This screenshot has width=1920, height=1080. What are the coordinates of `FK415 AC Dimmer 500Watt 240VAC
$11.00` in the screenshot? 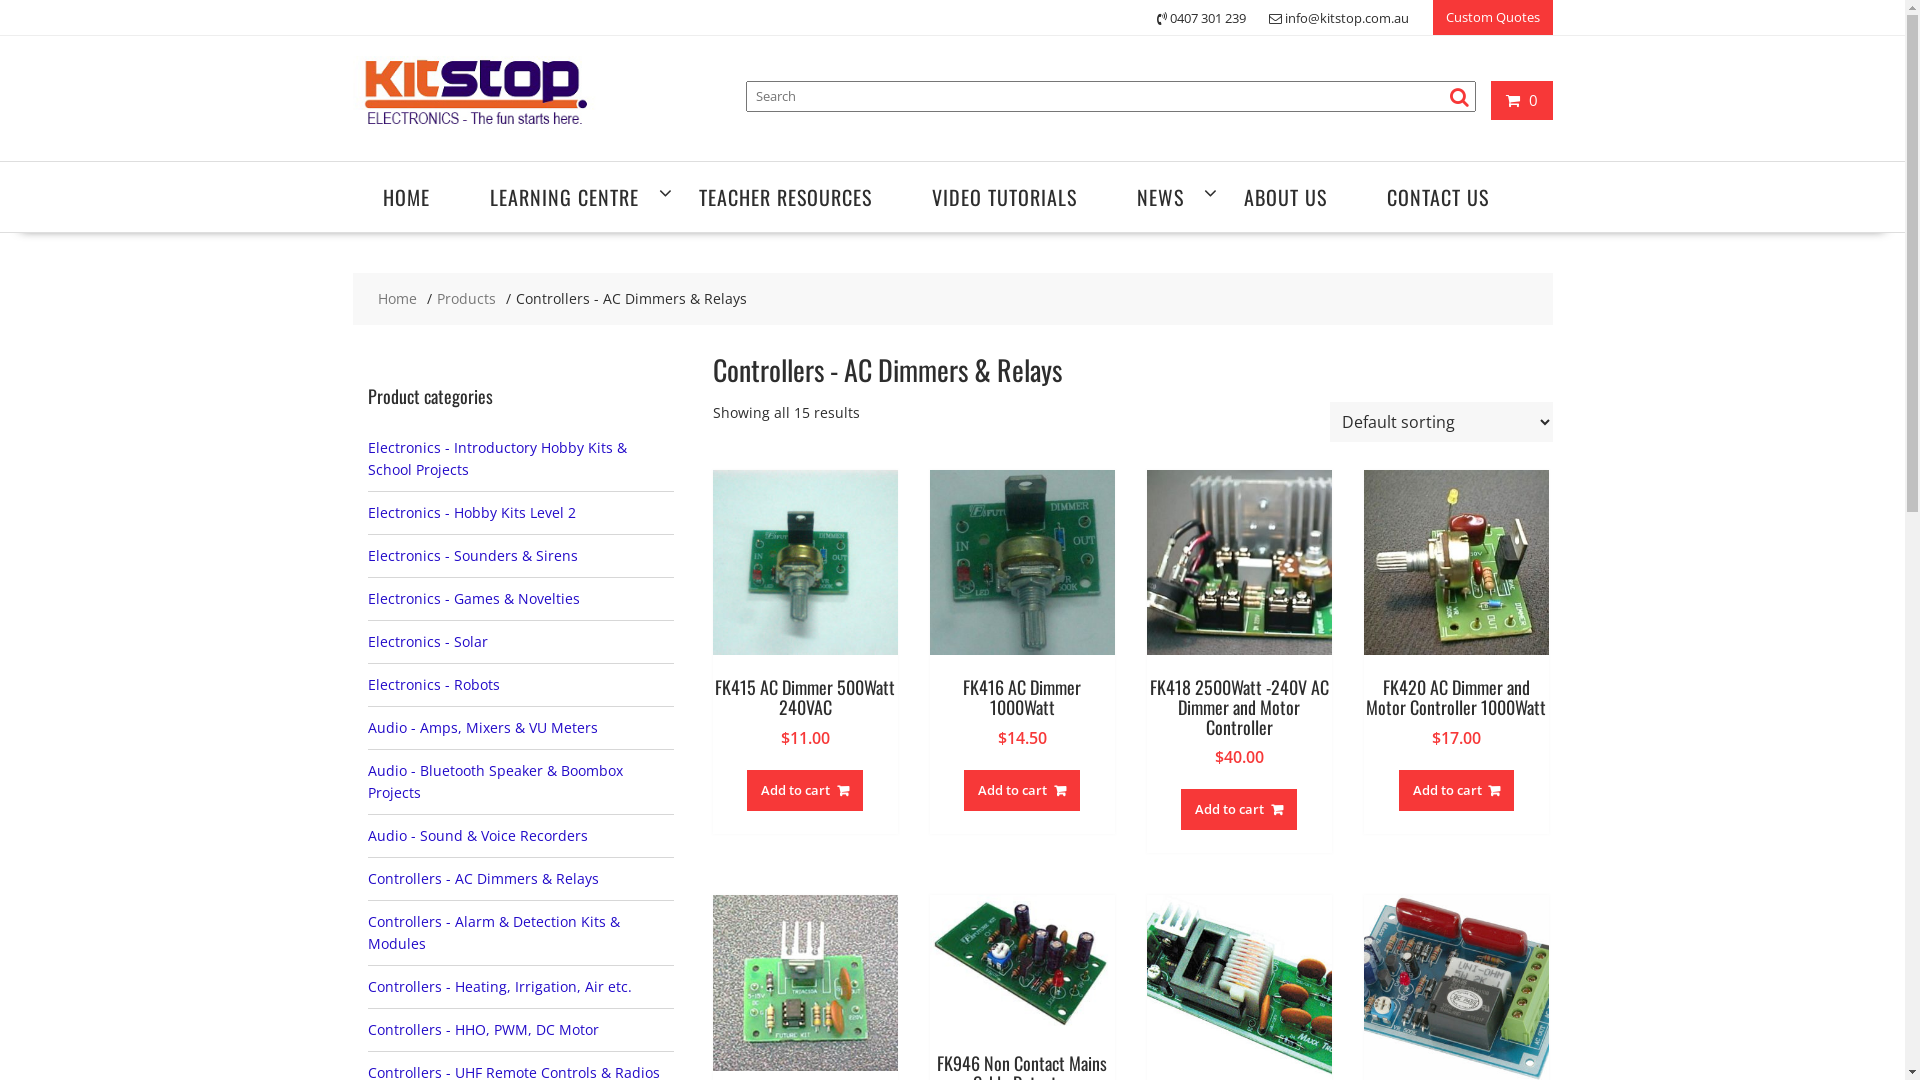 It's located at (804, 634).